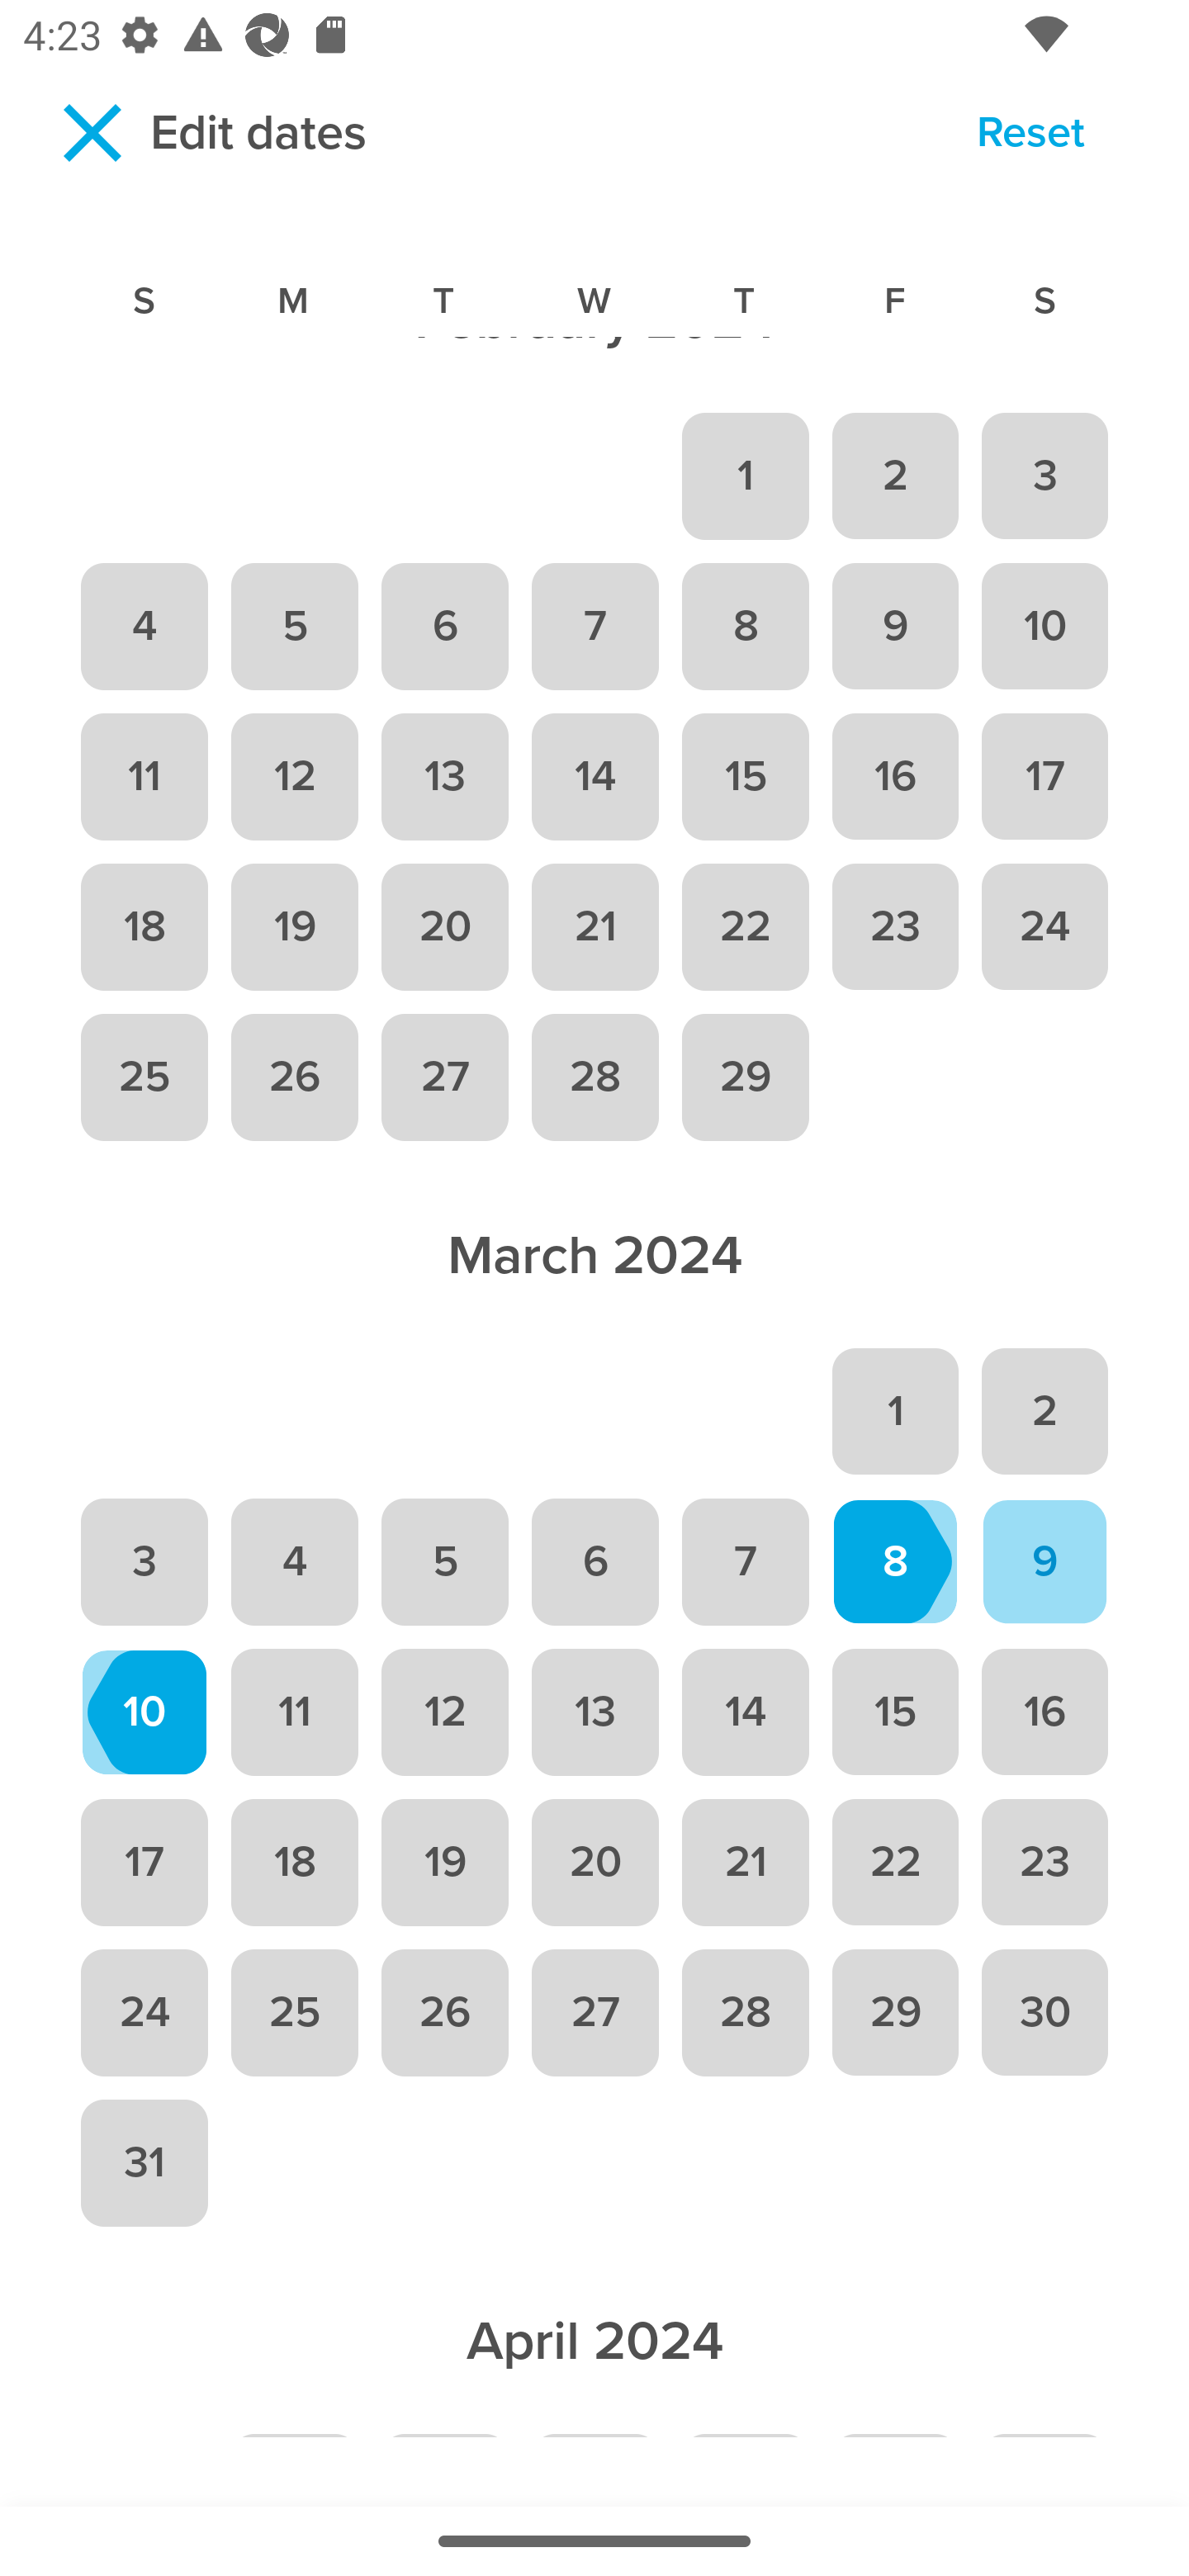  I want to click on 19, so click(294, 926).